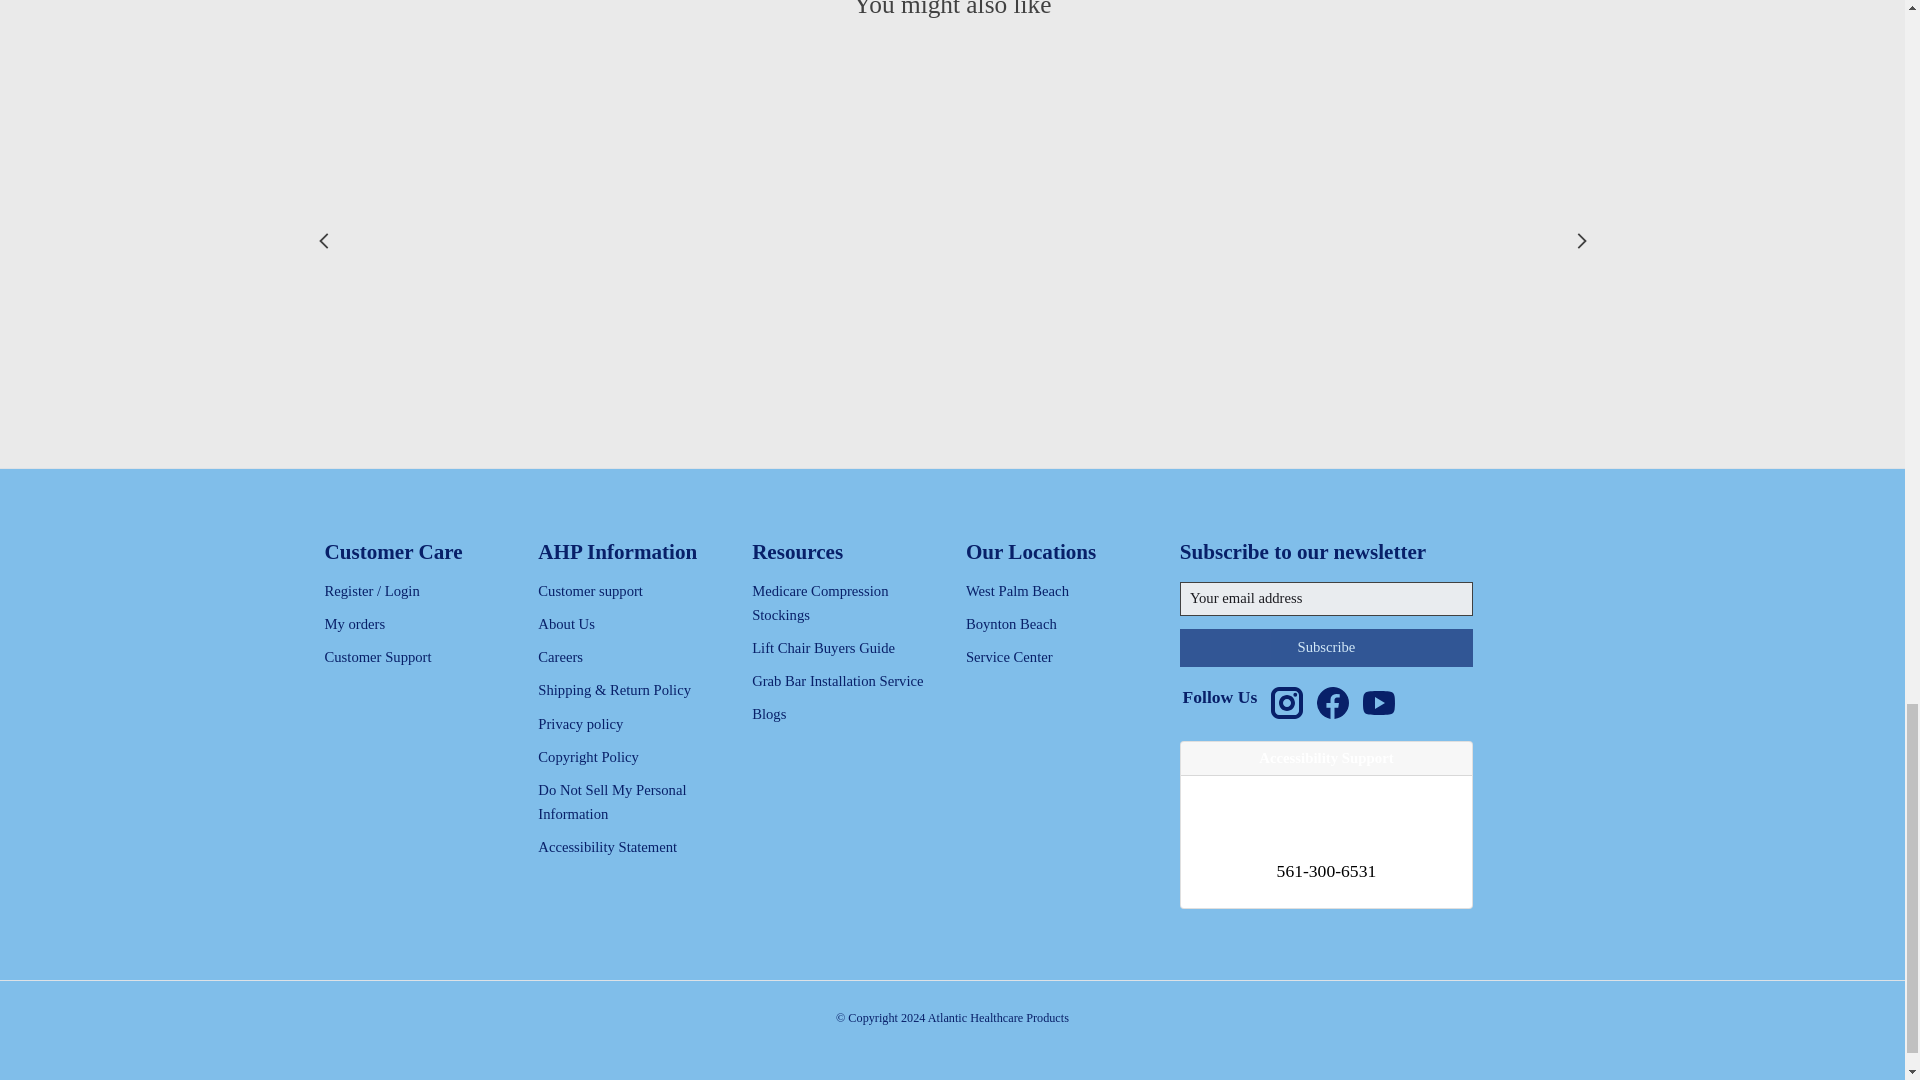 The height and width of the screenshot is (1080, 1920). Describe the element at coordinates (566, 623) in the screenshot. I see `About Us` at that location.